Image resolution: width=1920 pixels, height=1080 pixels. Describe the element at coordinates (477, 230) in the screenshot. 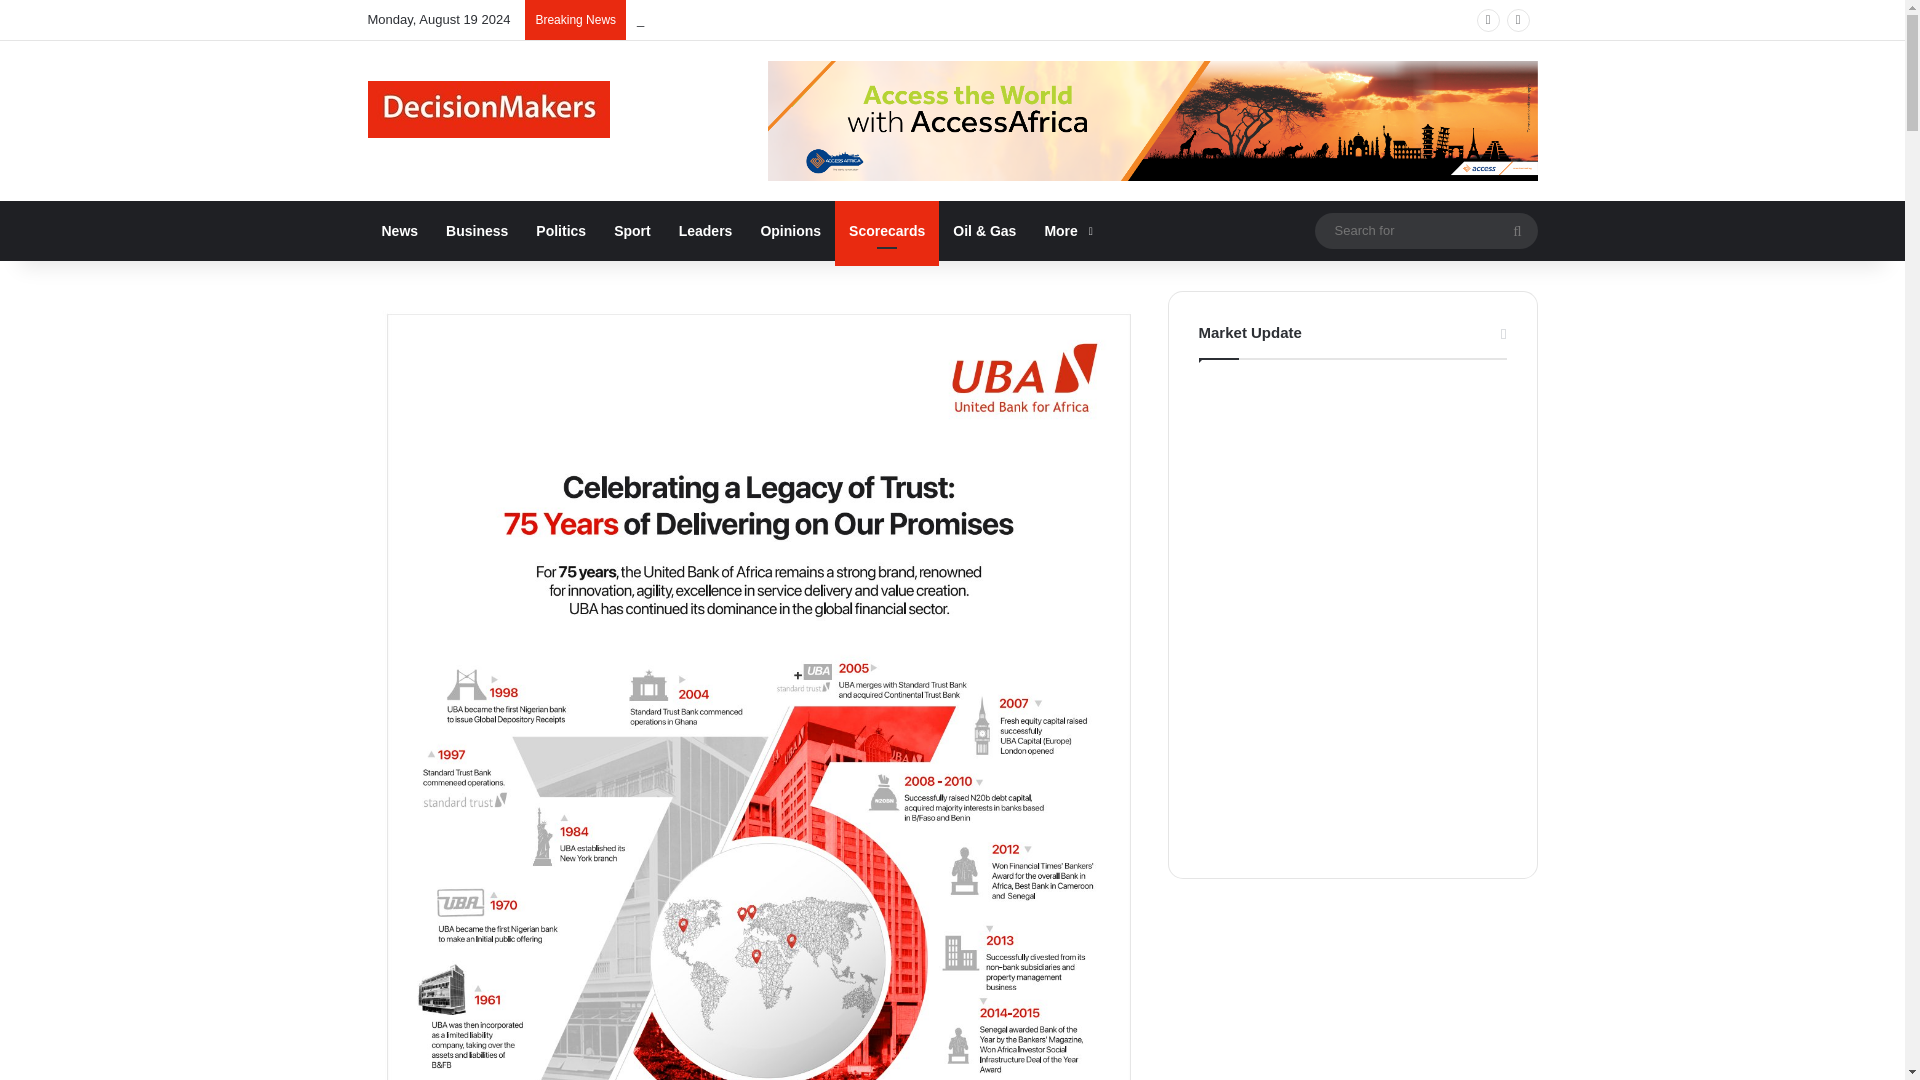

I see `Business` at that location.